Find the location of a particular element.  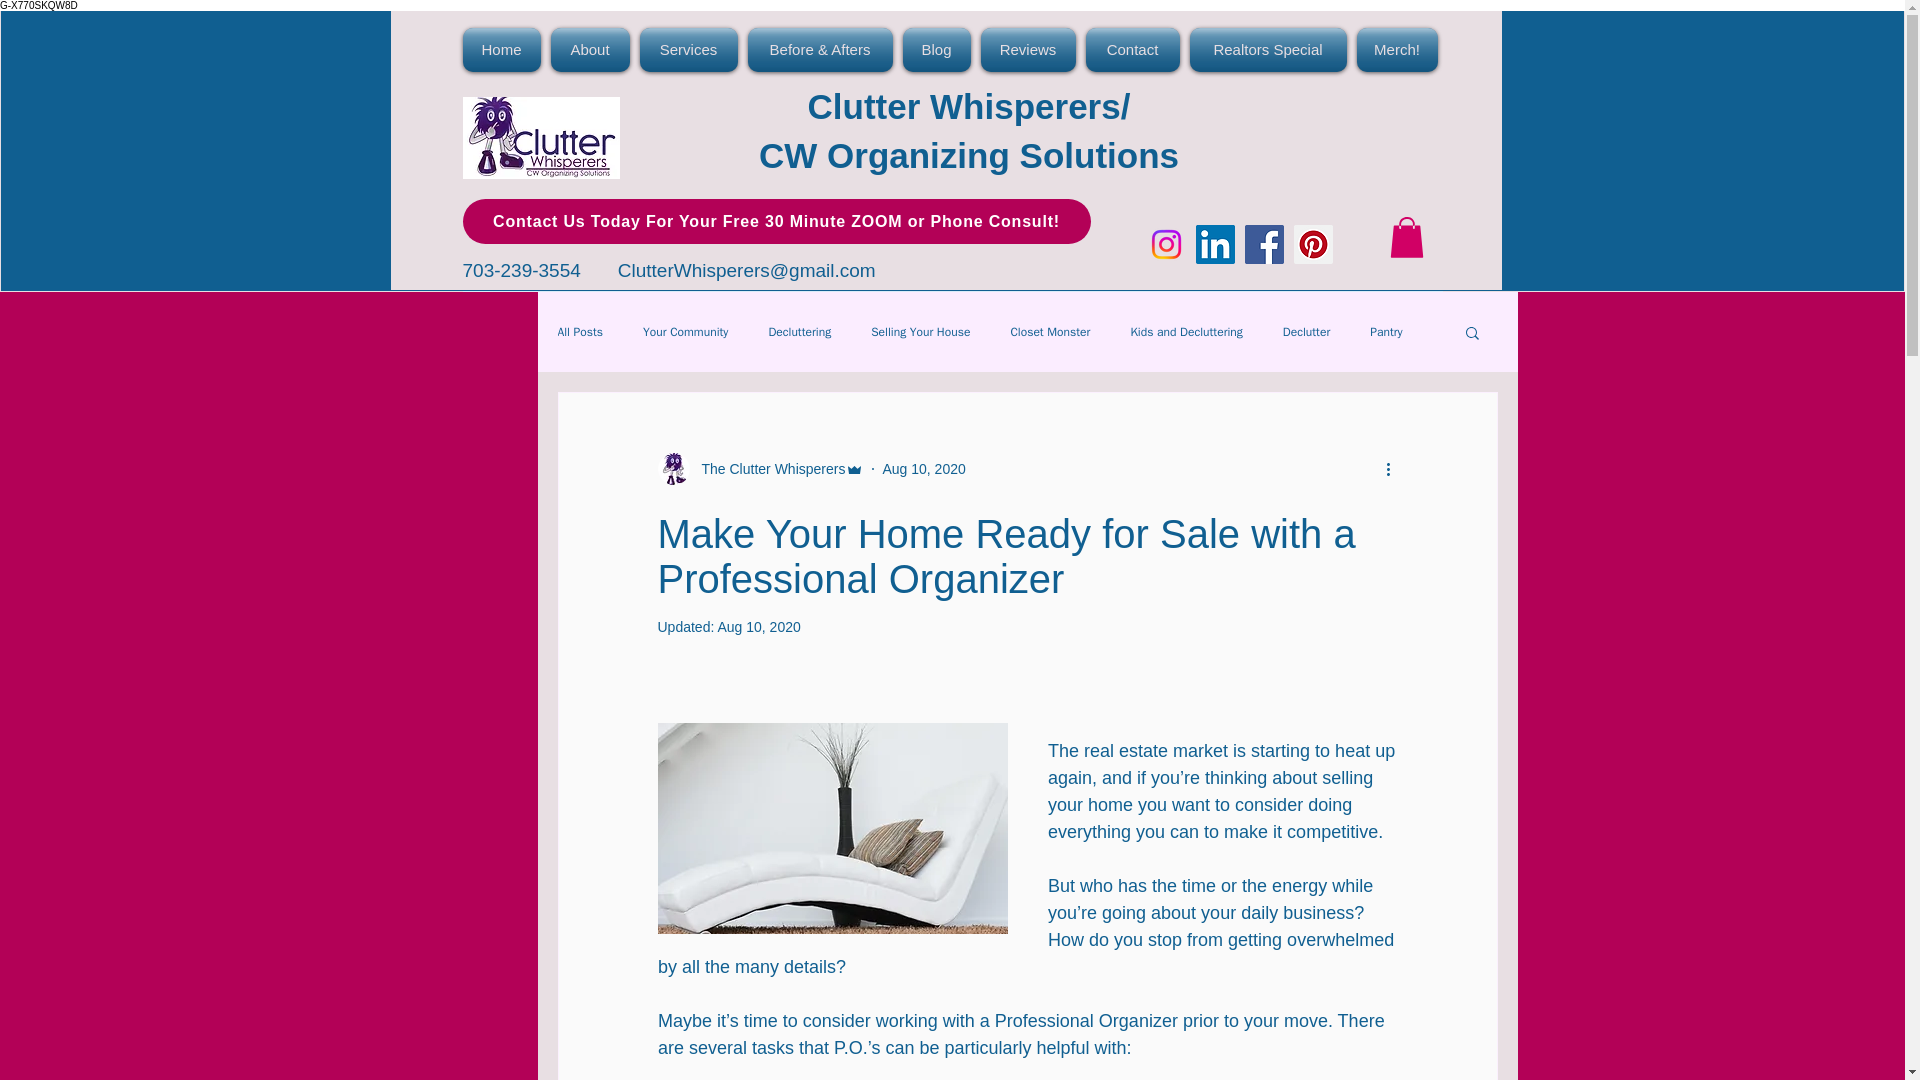

The Clutter Whisperers is located at coordinates (762, 468).